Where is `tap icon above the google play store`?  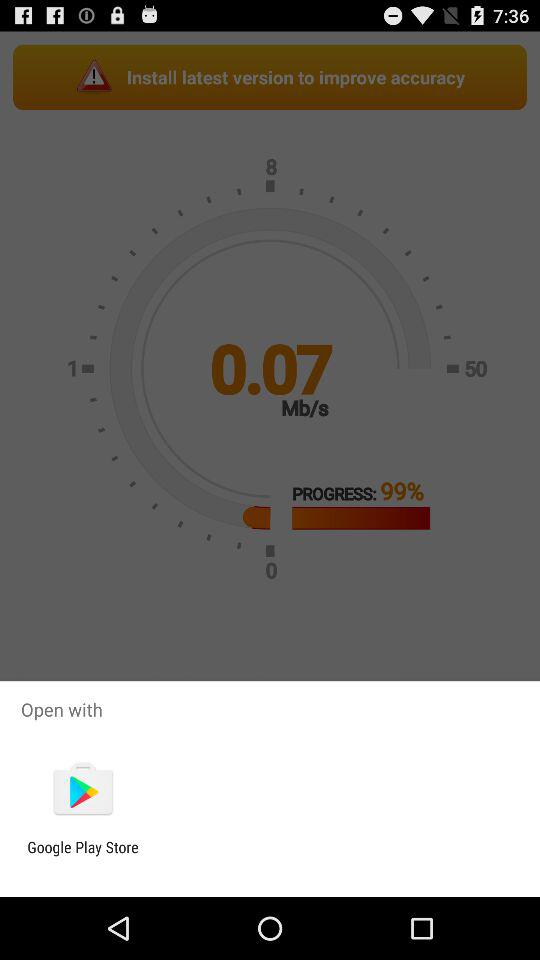 tap icon above the google play store is located at coordinates (82, 790).